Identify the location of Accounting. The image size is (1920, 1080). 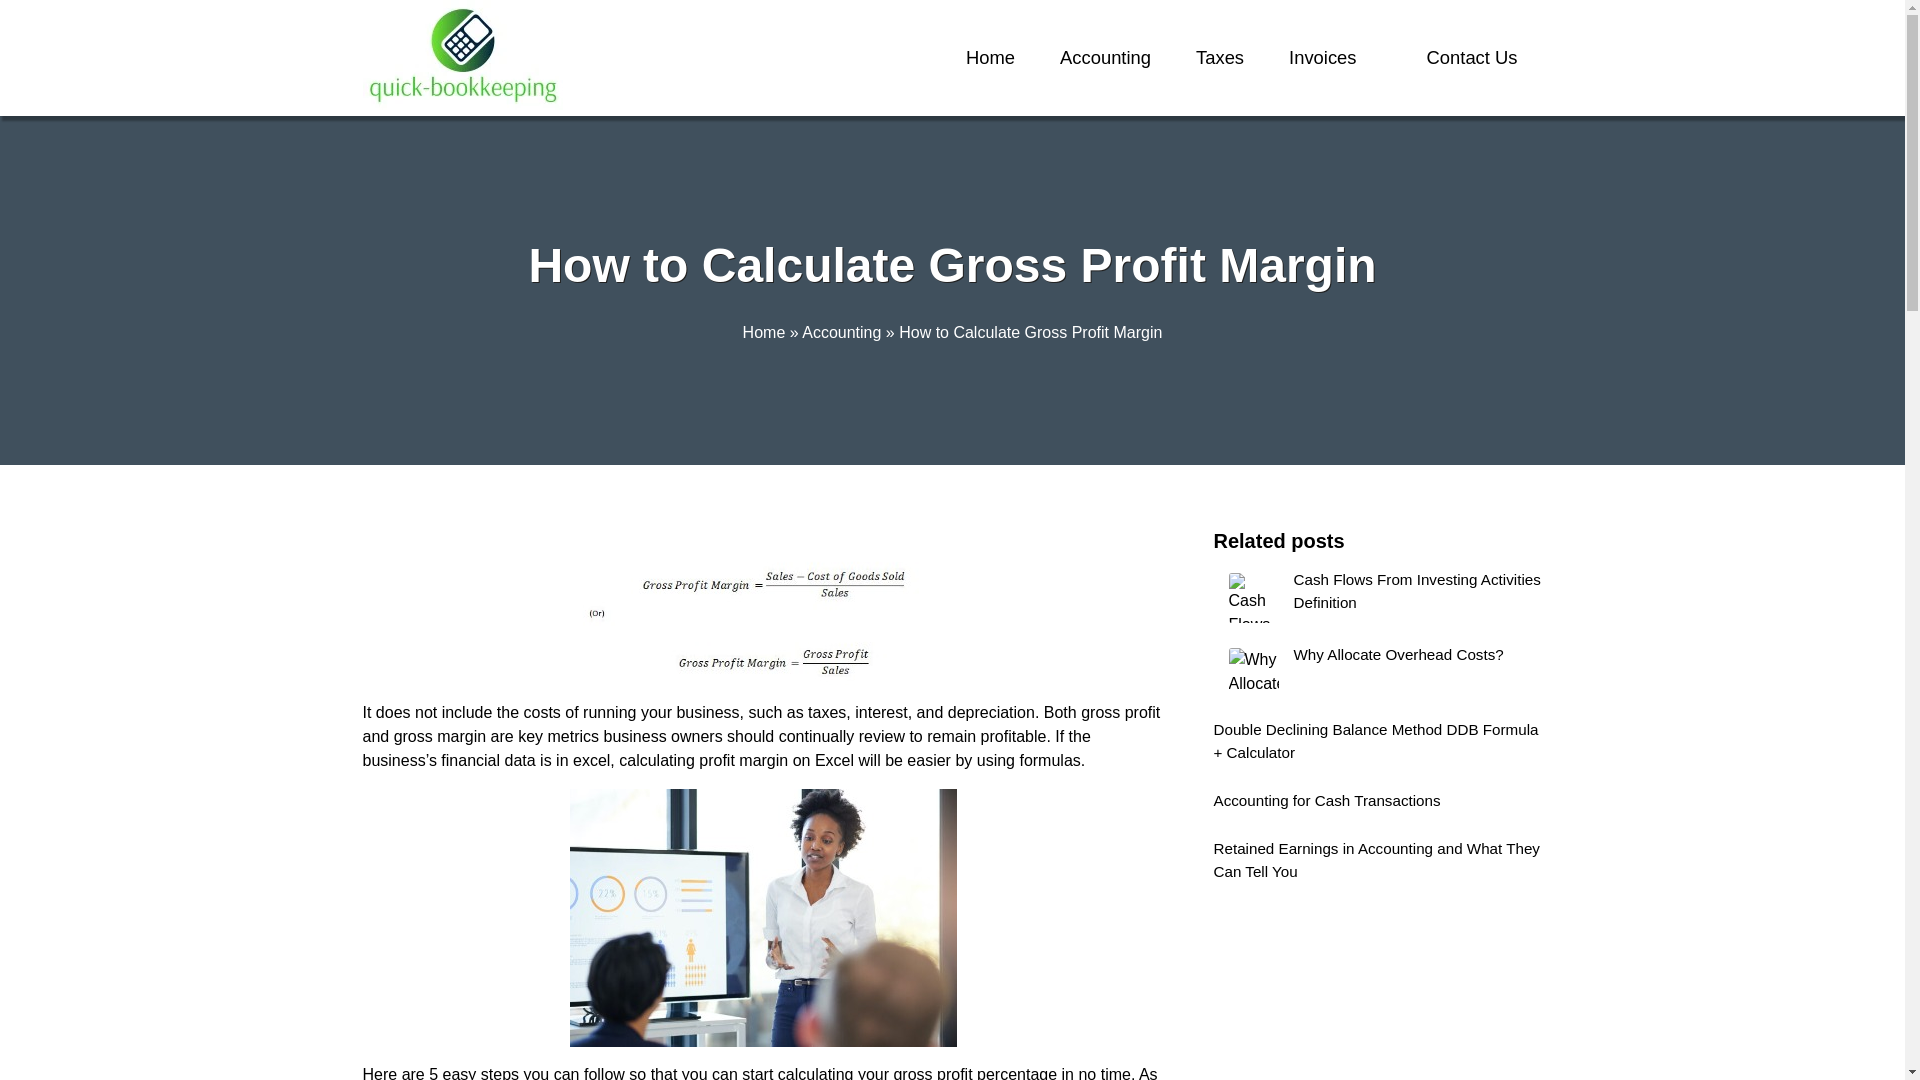
(1104, 58).